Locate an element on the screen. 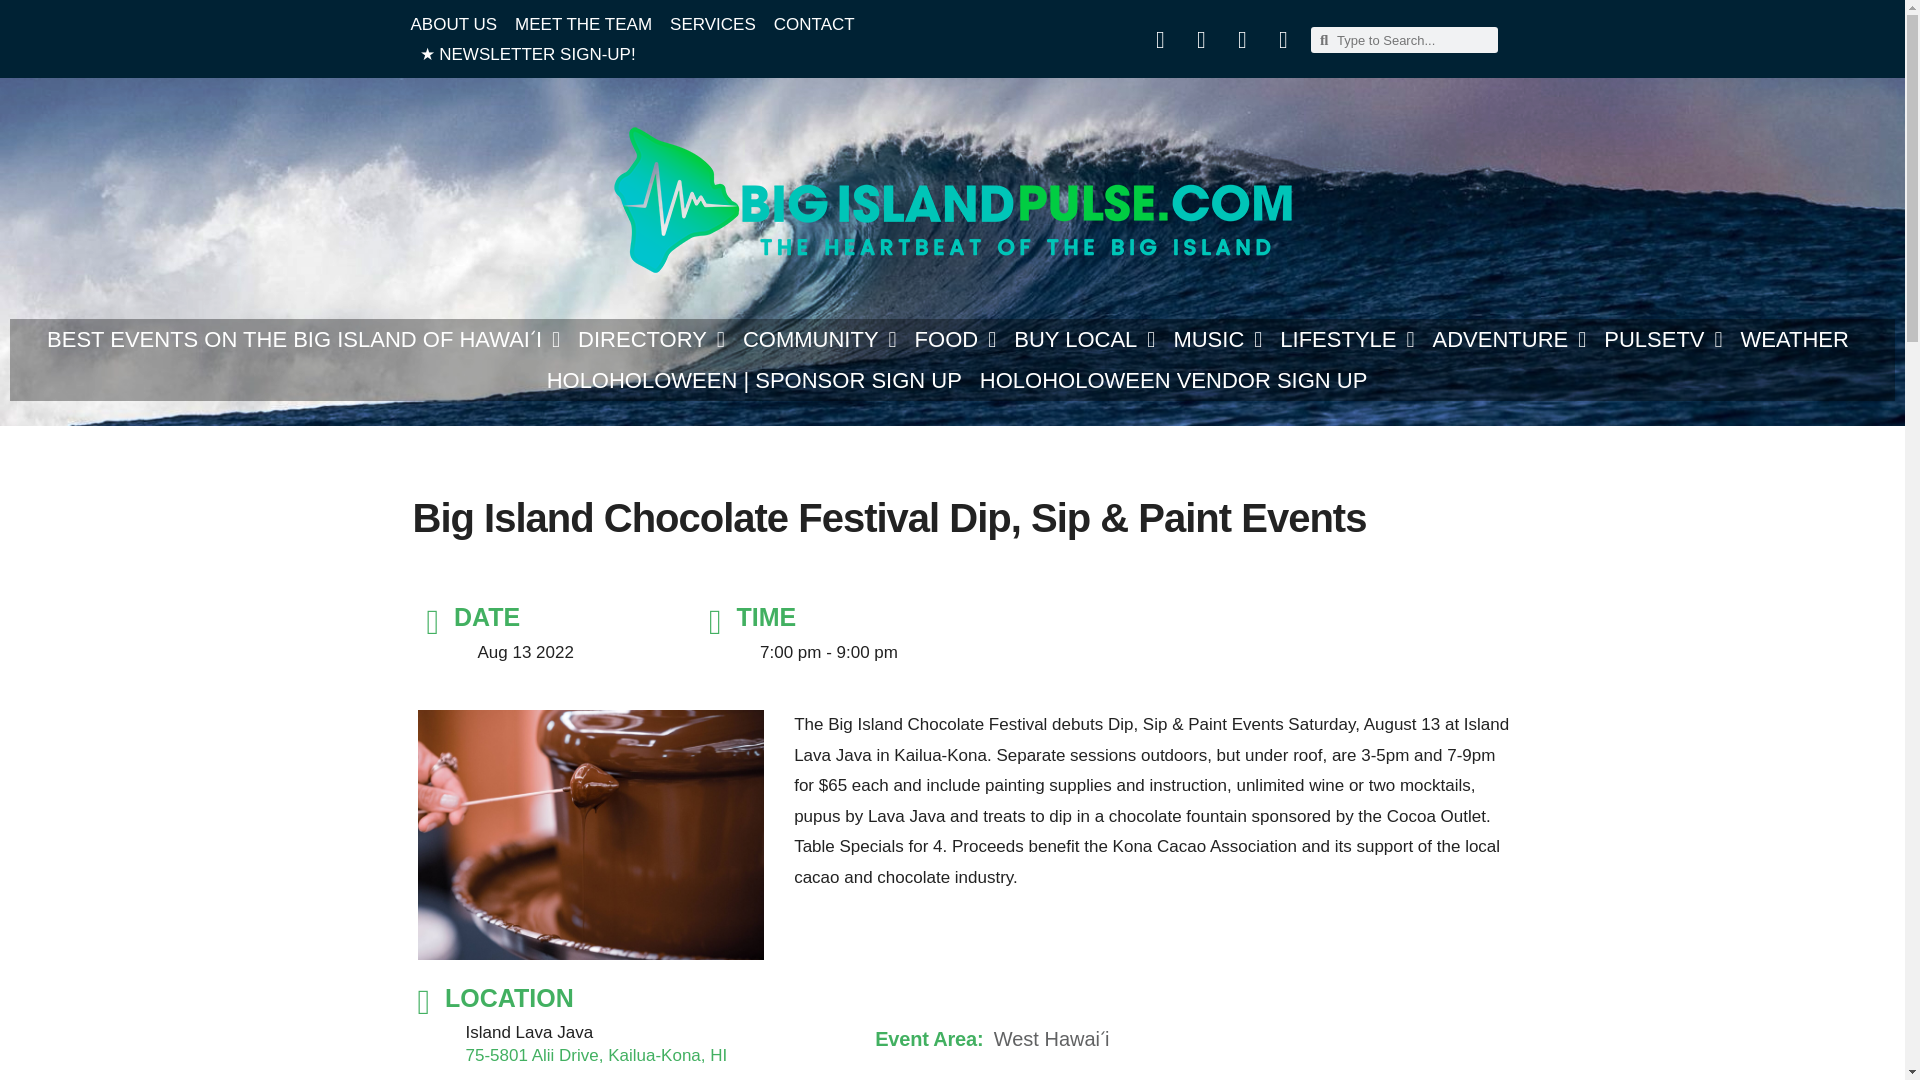  BUY LOCAL is located at coordinates (1084, 339).